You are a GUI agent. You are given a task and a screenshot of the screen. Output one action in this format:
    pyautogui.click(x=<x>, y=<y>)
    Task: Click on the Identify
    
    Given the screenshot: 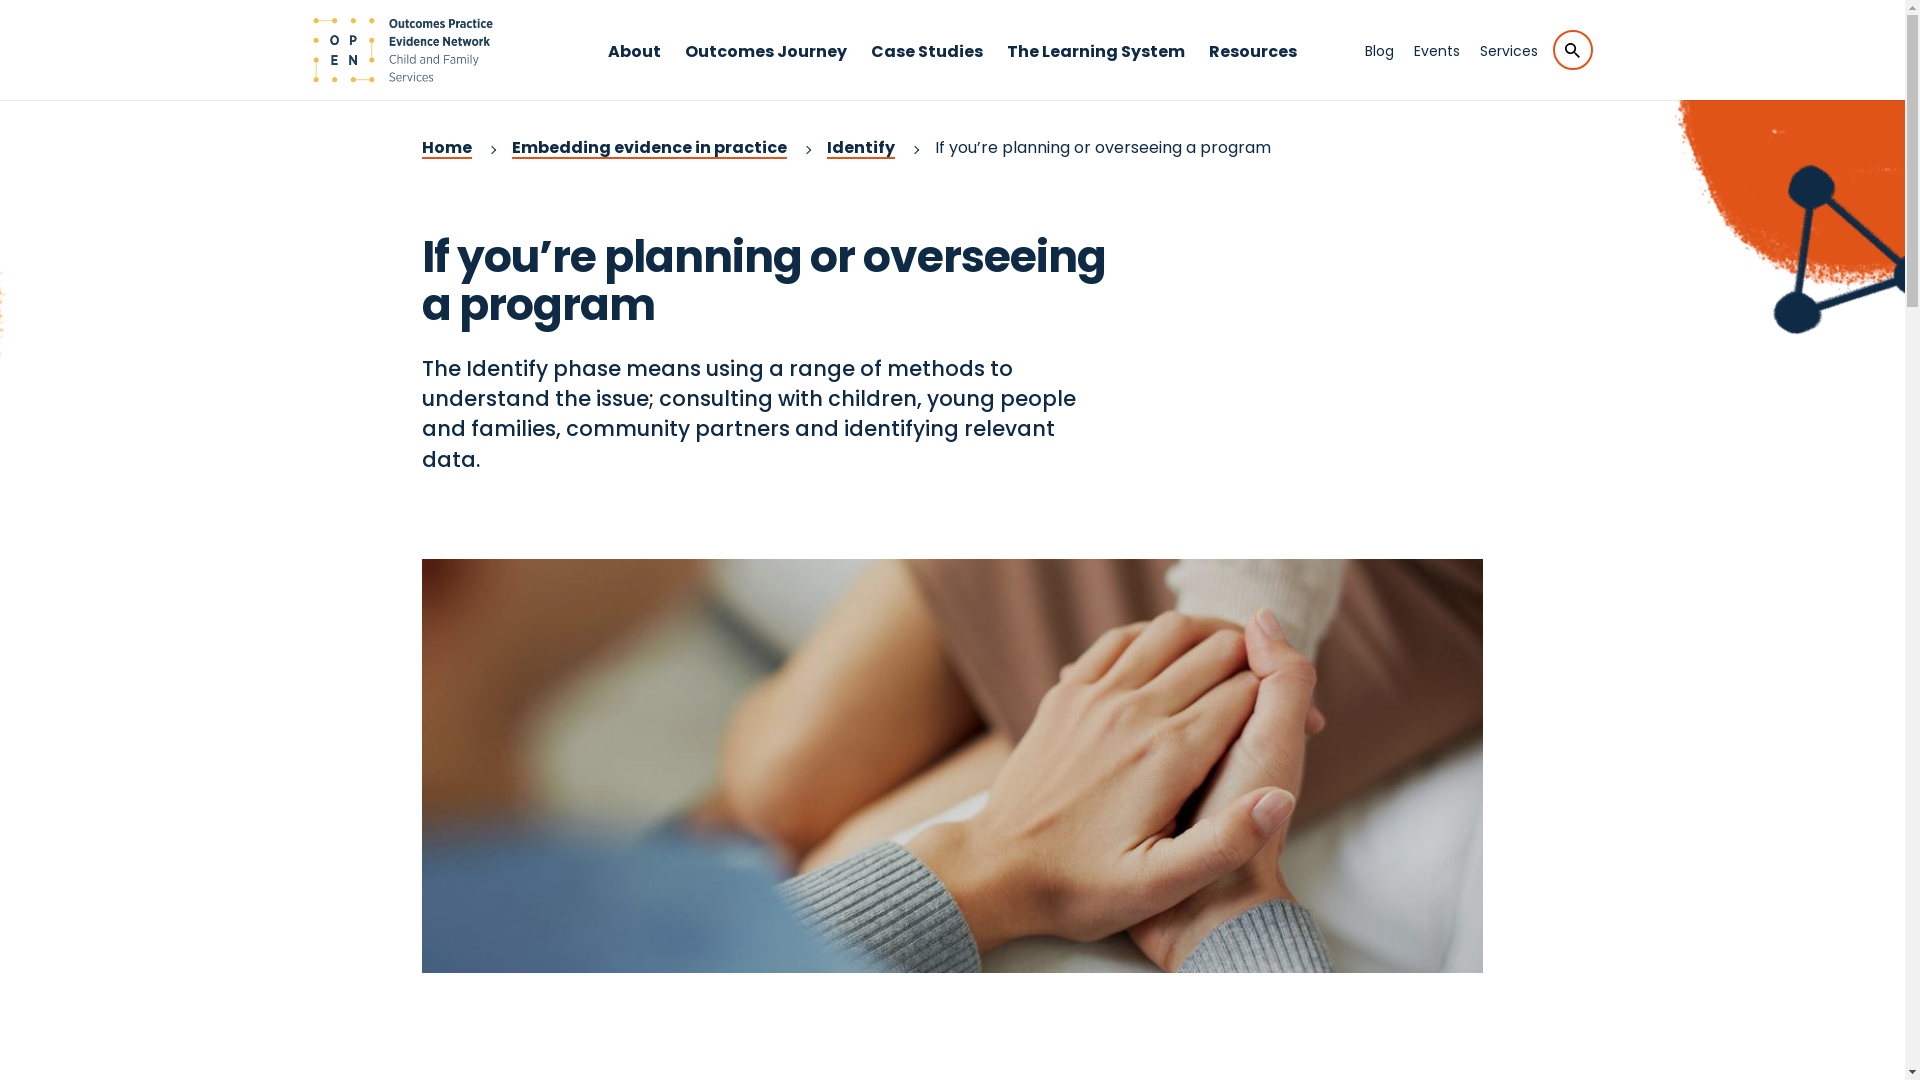 What is the action you would take?
    pyautogui.click(x=861, y=148)
    